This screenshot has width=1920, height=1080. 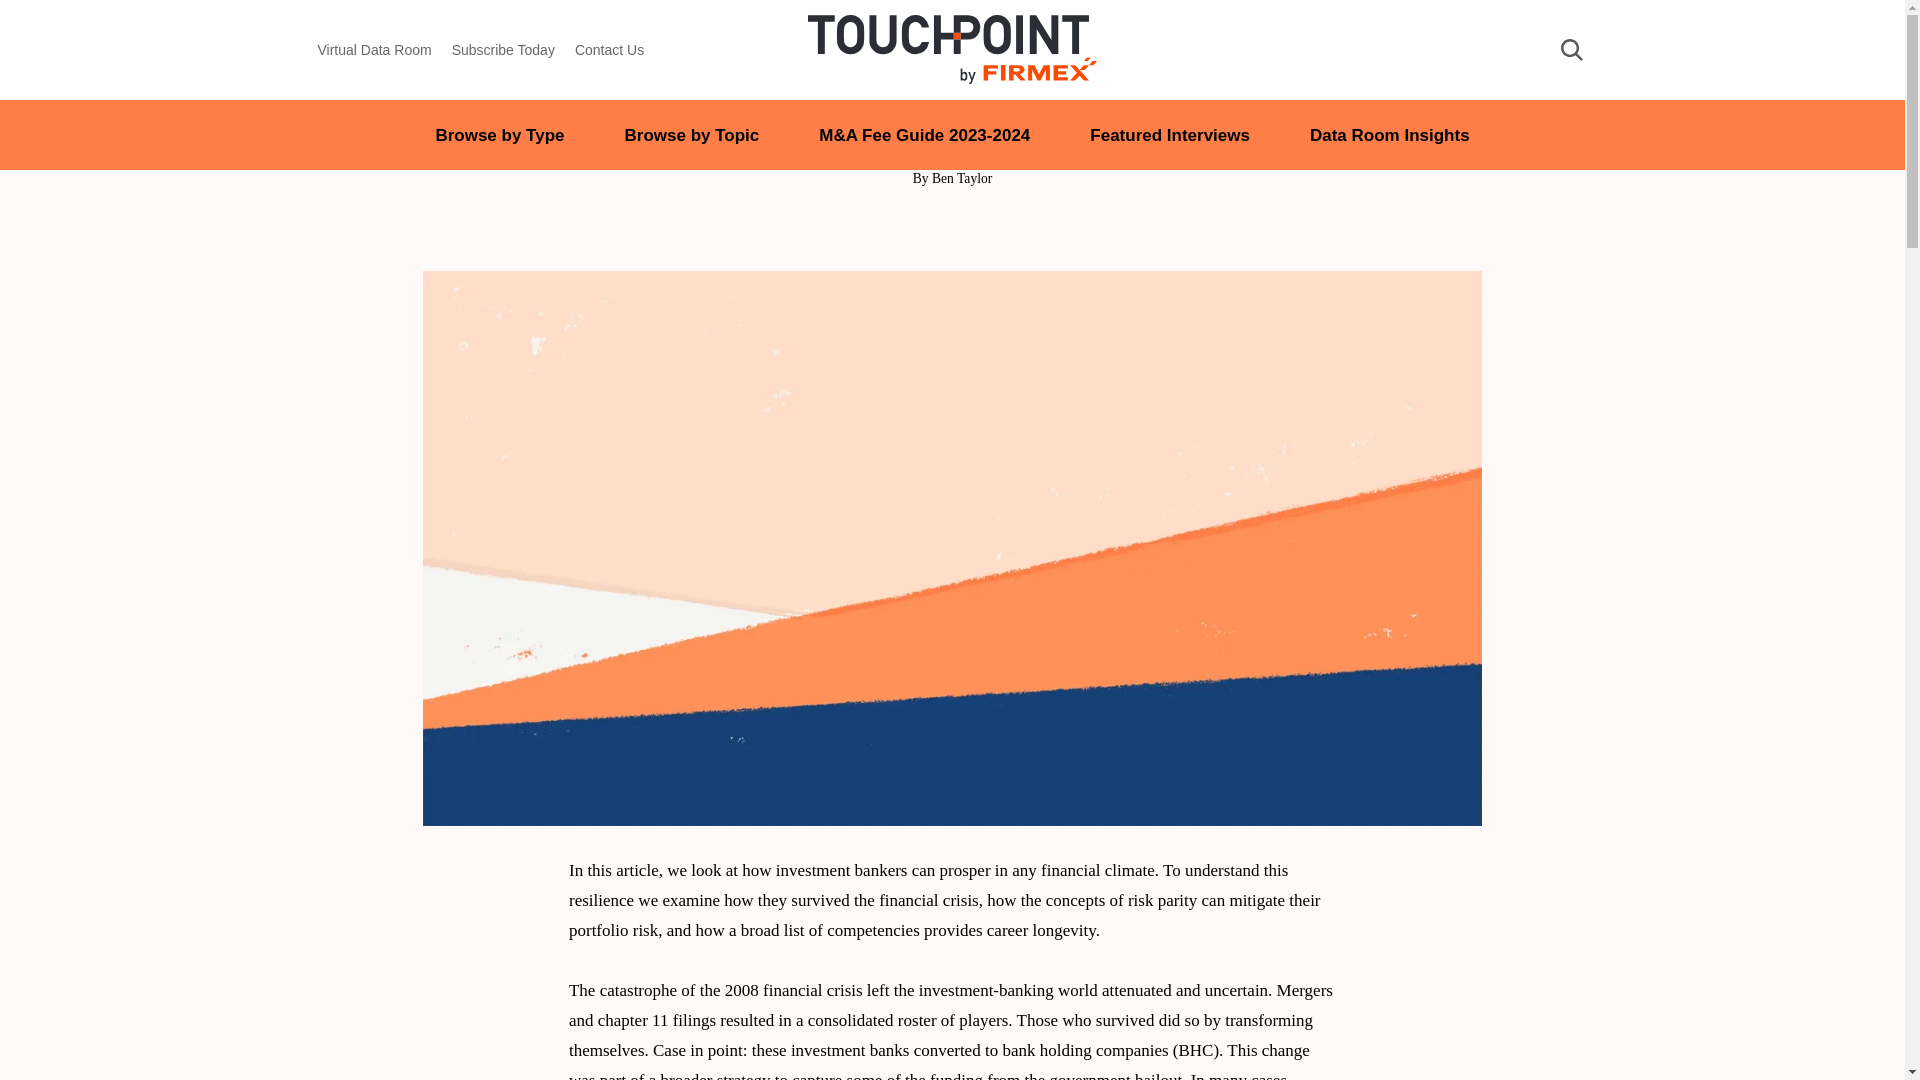 I want to click on Browse by Topic, so click(x=692, y=135).